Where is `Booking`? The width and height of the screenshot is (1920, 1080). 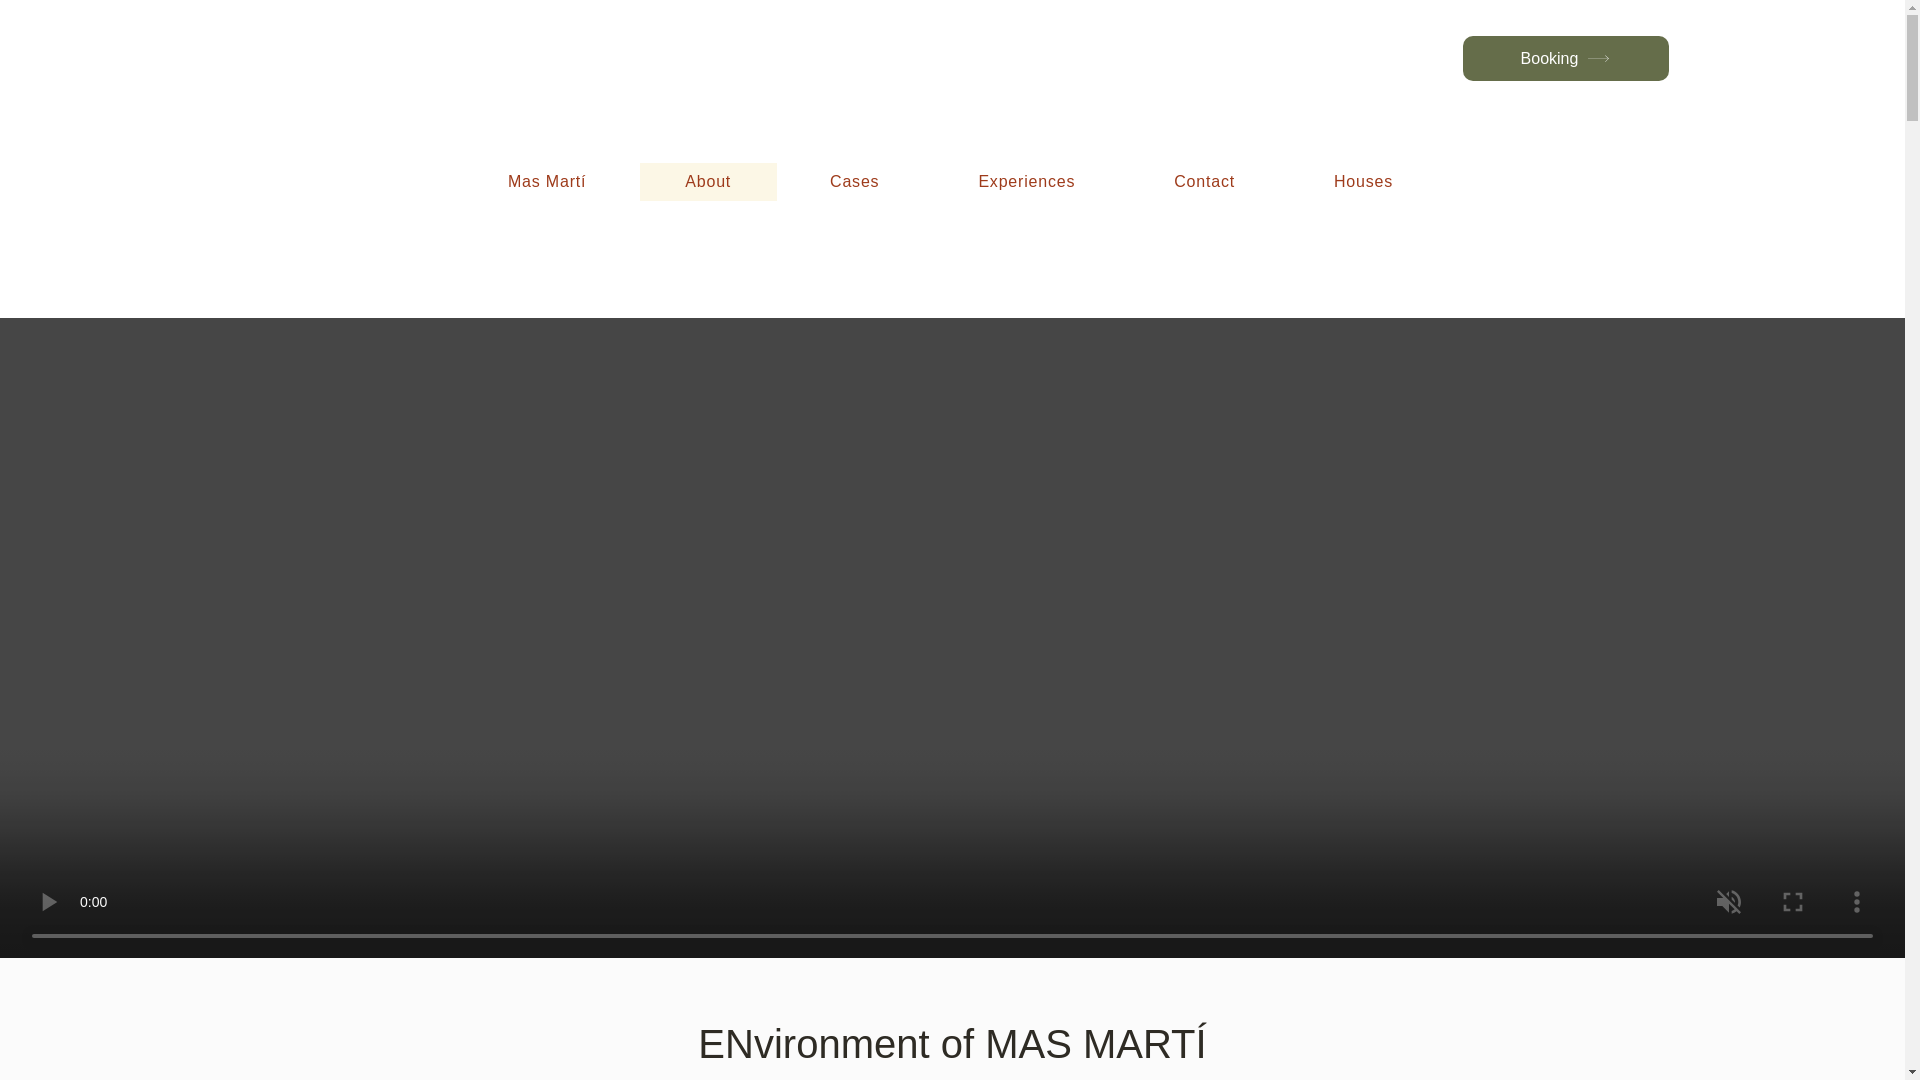
Booking is located at coordinates (1564, 58).